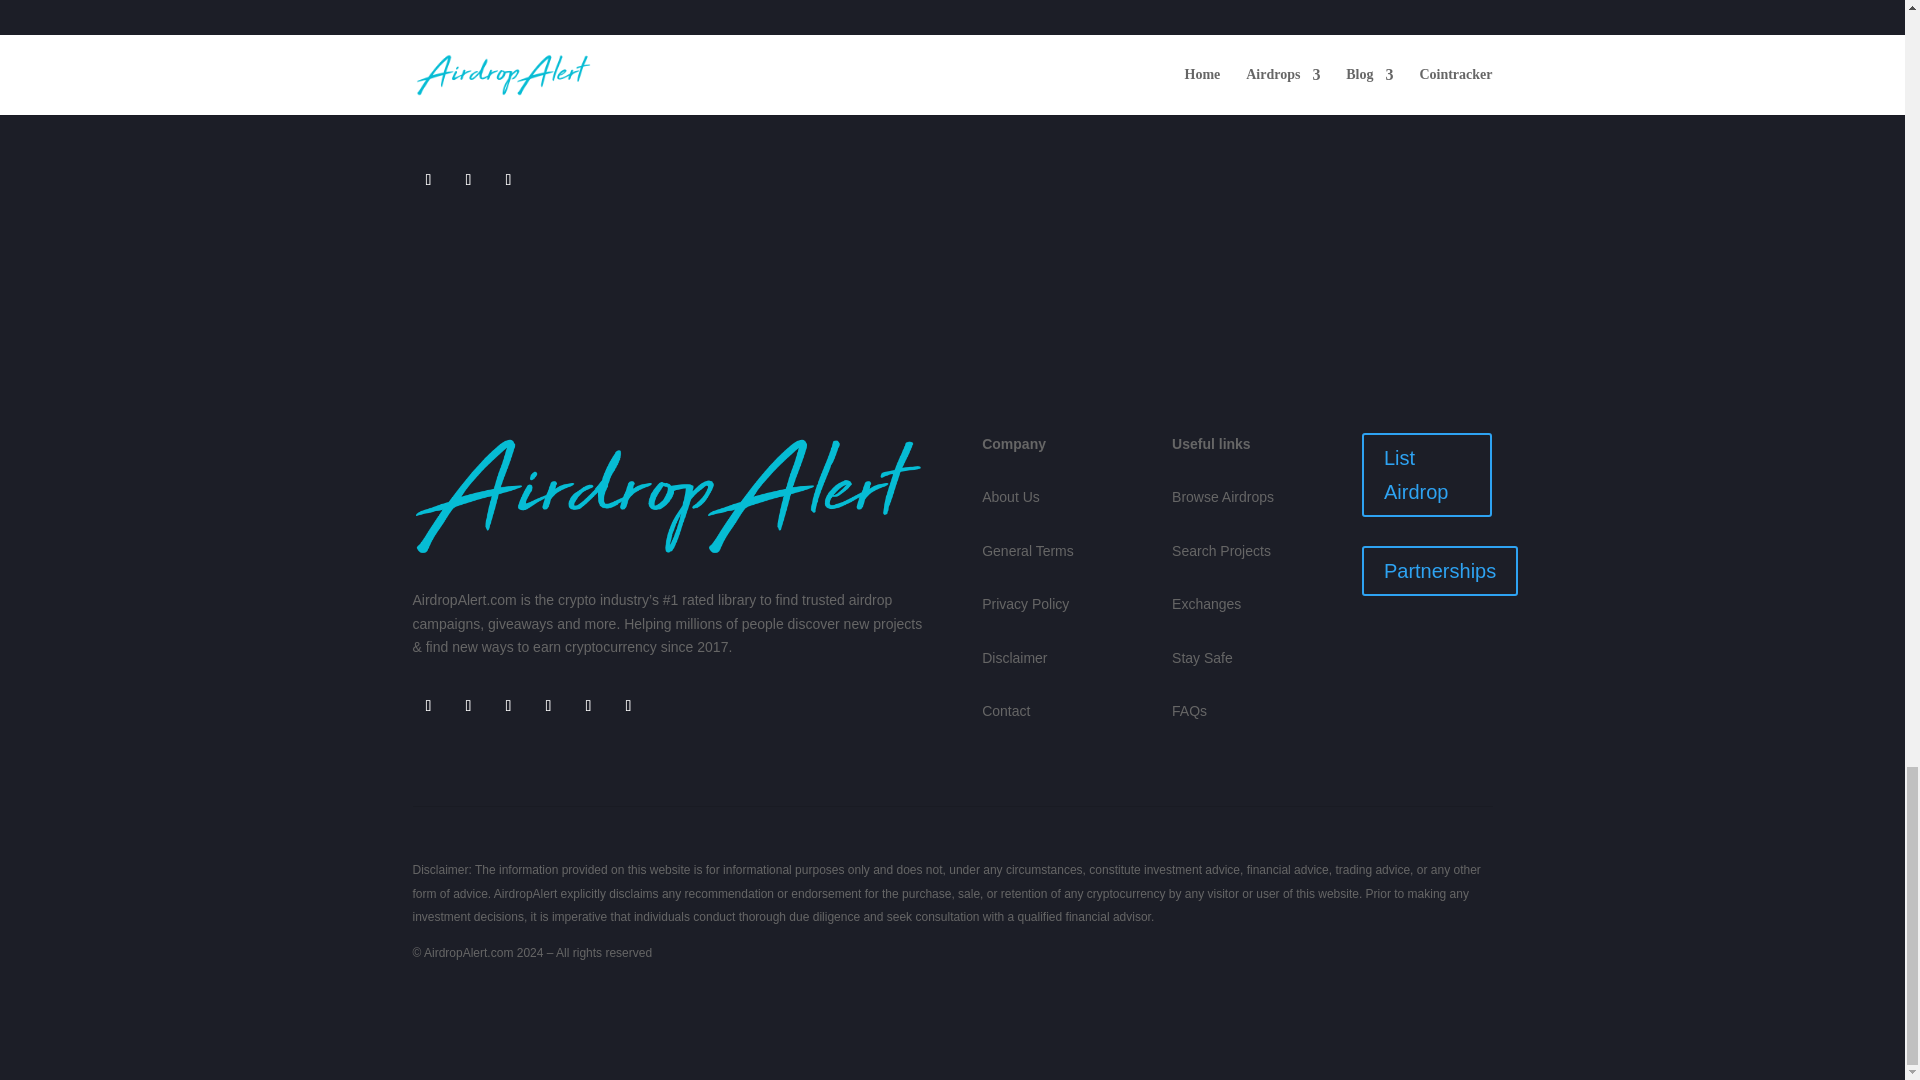 Image resolution: width=1920 pixels, height=1080 pixels. What do you see at coordinates (508, 706) in the screenshot?
I see `Follow on Facebook` at bounding box center [508, 706].